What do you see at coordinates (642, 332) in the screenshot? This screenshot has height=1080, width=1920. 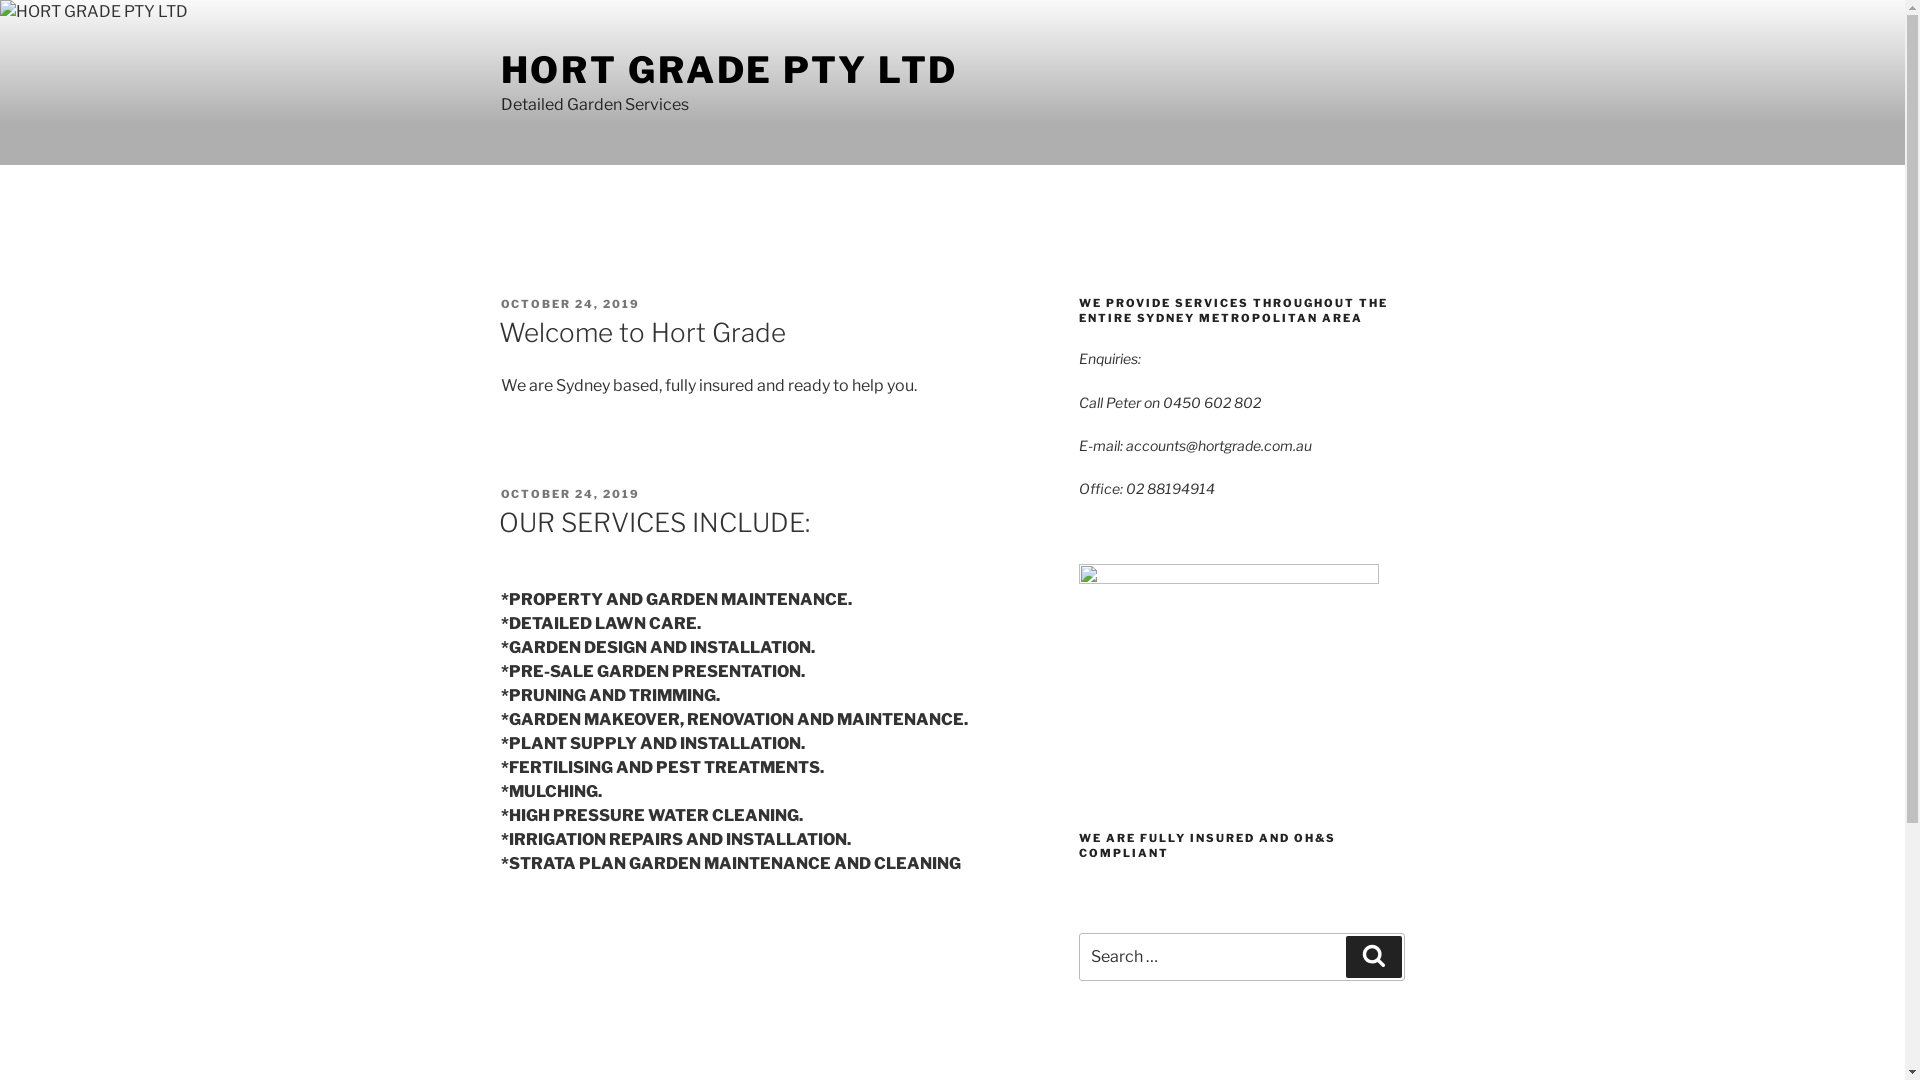 I see `Welcome to Hort Grade` at bounding box center [642, 332].